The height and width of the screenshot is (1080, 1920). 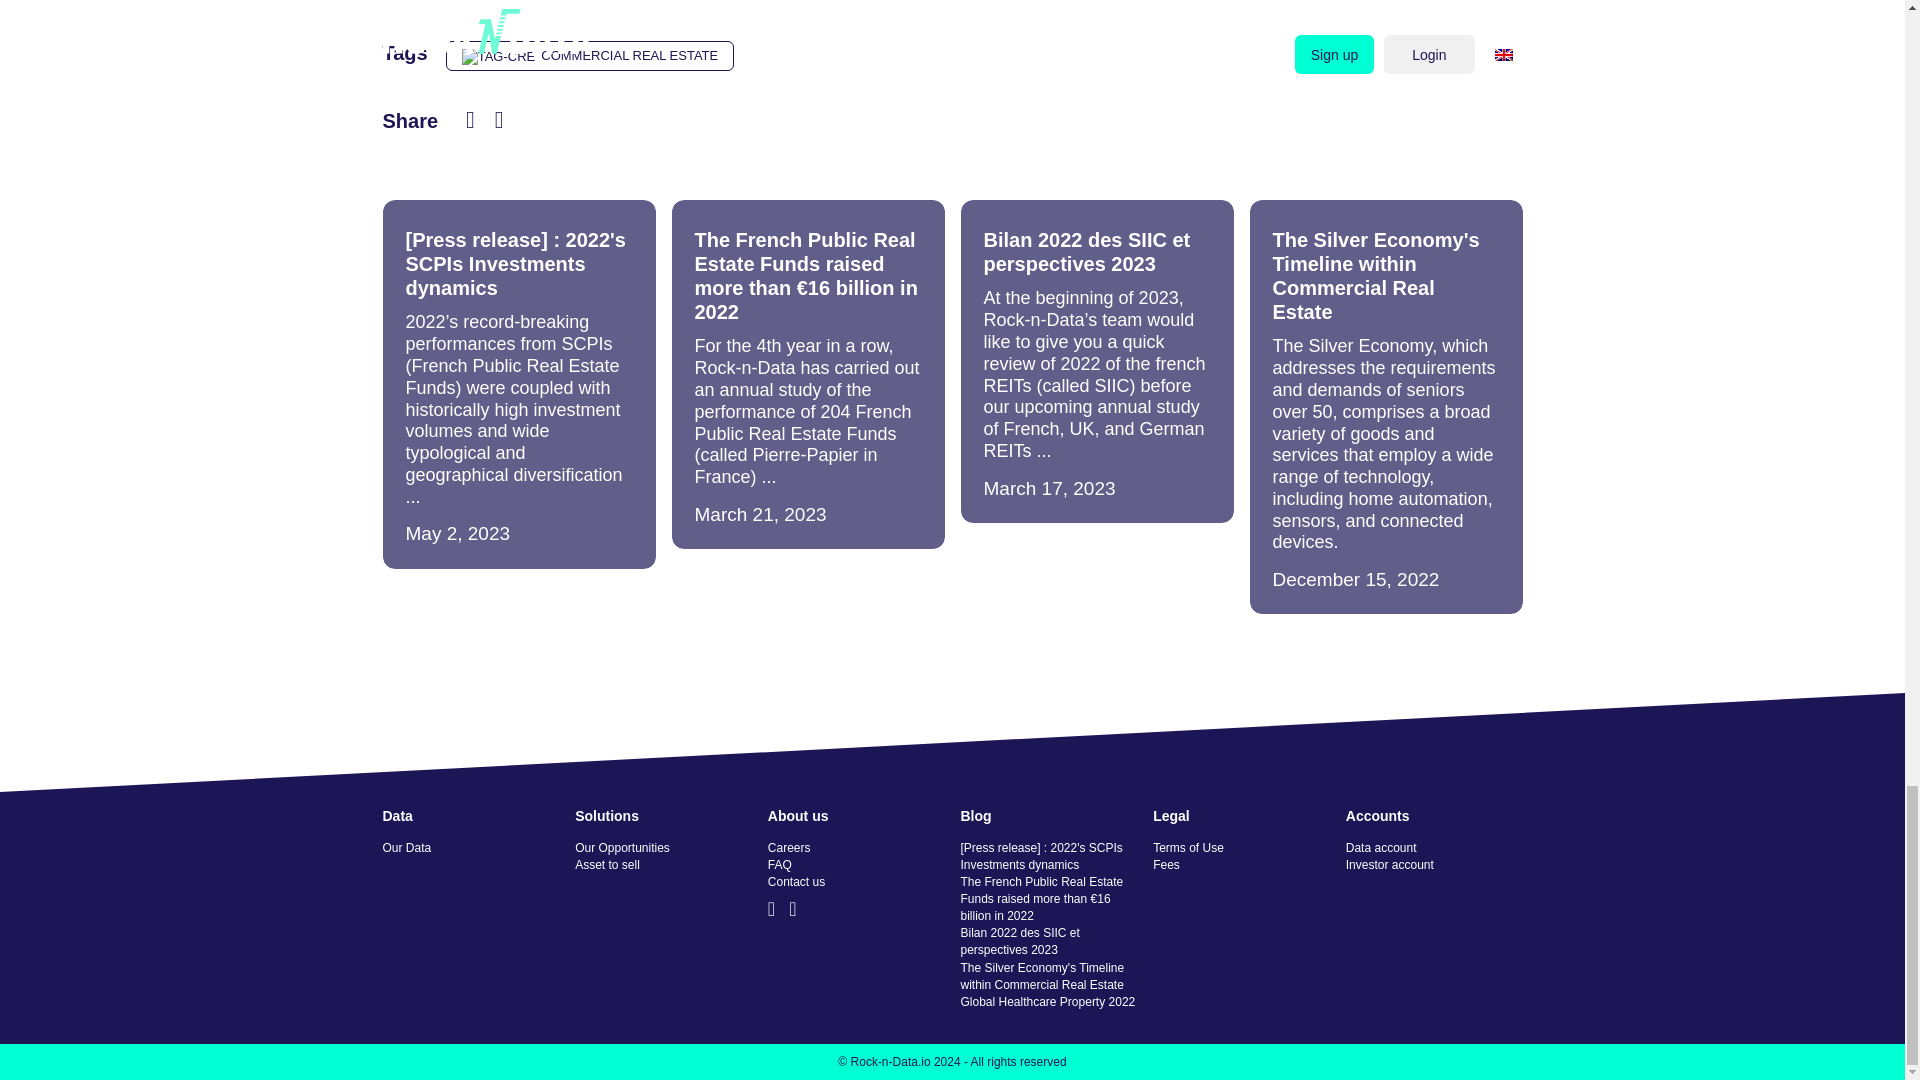 I want to click on FAQ, so click(x=856, y=865).